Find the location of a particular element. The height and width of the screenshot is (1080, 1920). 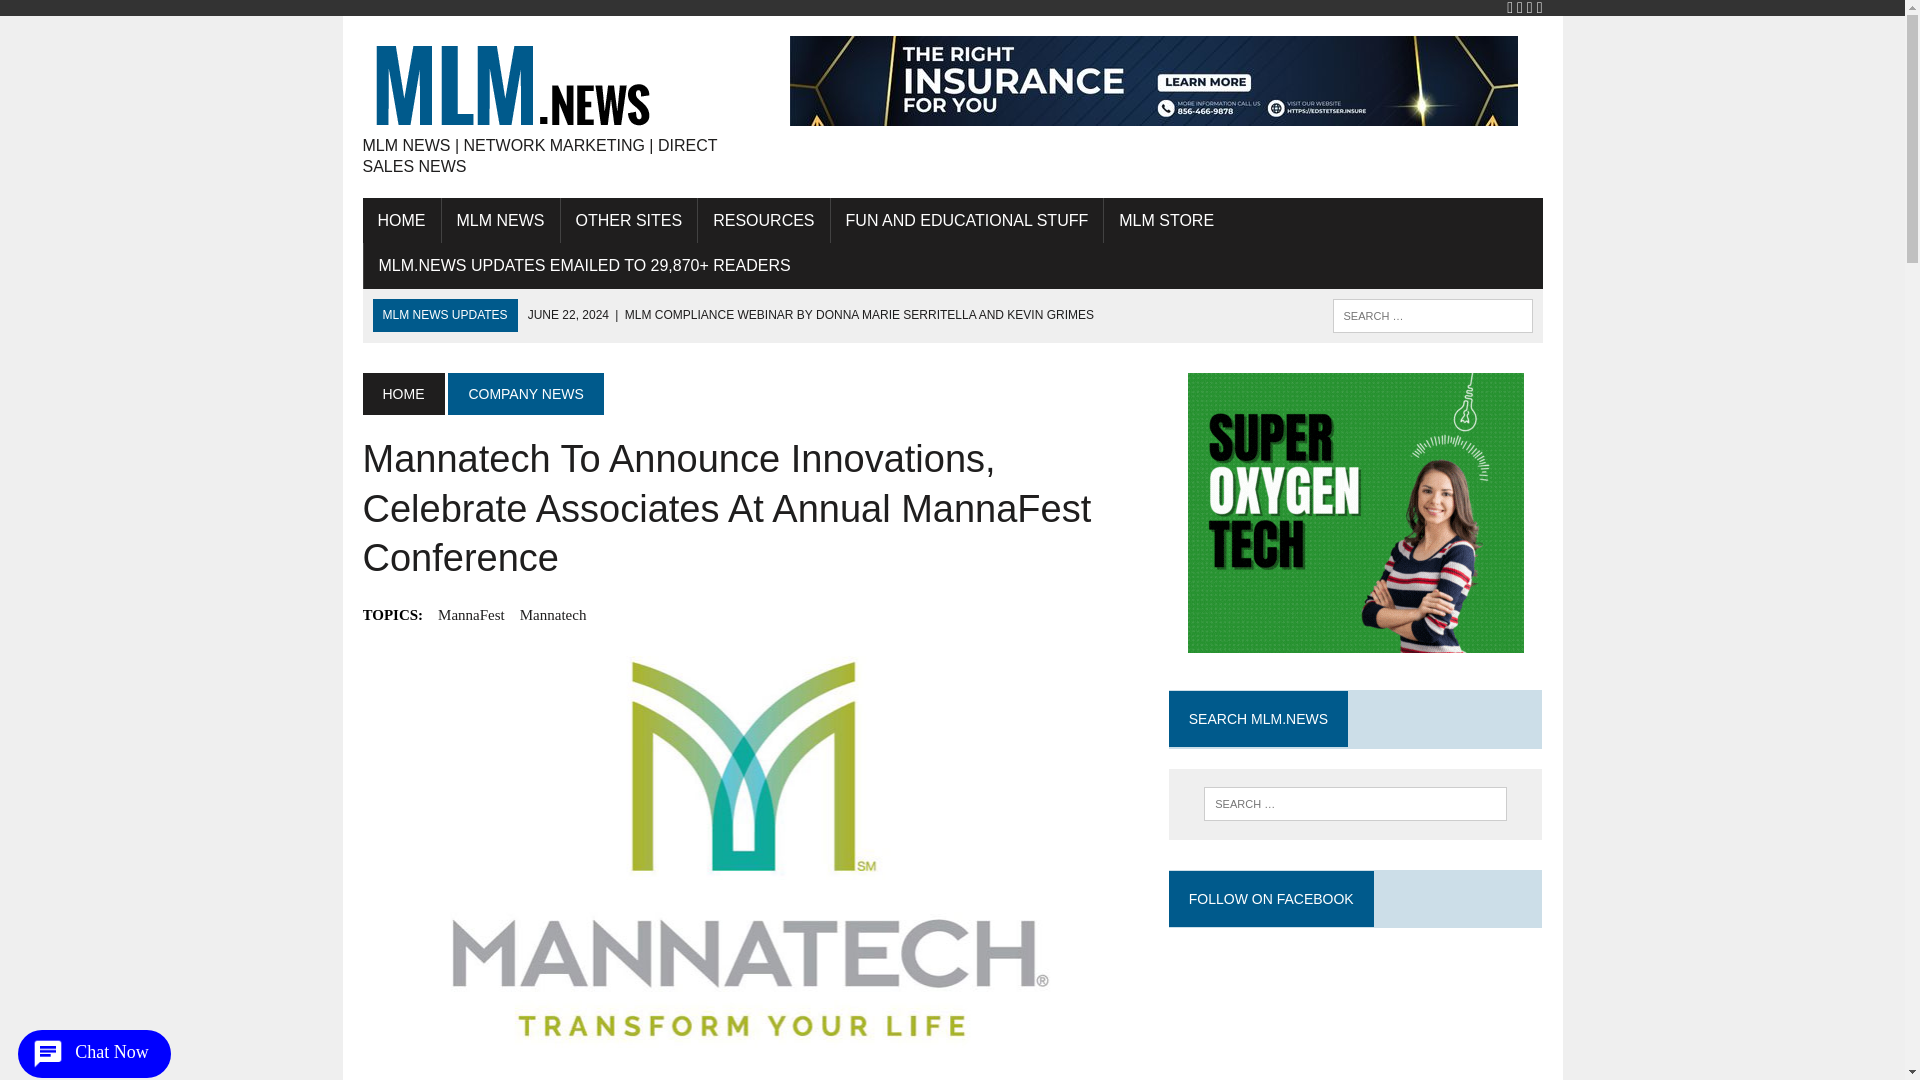

OTHER SITES is located at coordinates (628, 220).